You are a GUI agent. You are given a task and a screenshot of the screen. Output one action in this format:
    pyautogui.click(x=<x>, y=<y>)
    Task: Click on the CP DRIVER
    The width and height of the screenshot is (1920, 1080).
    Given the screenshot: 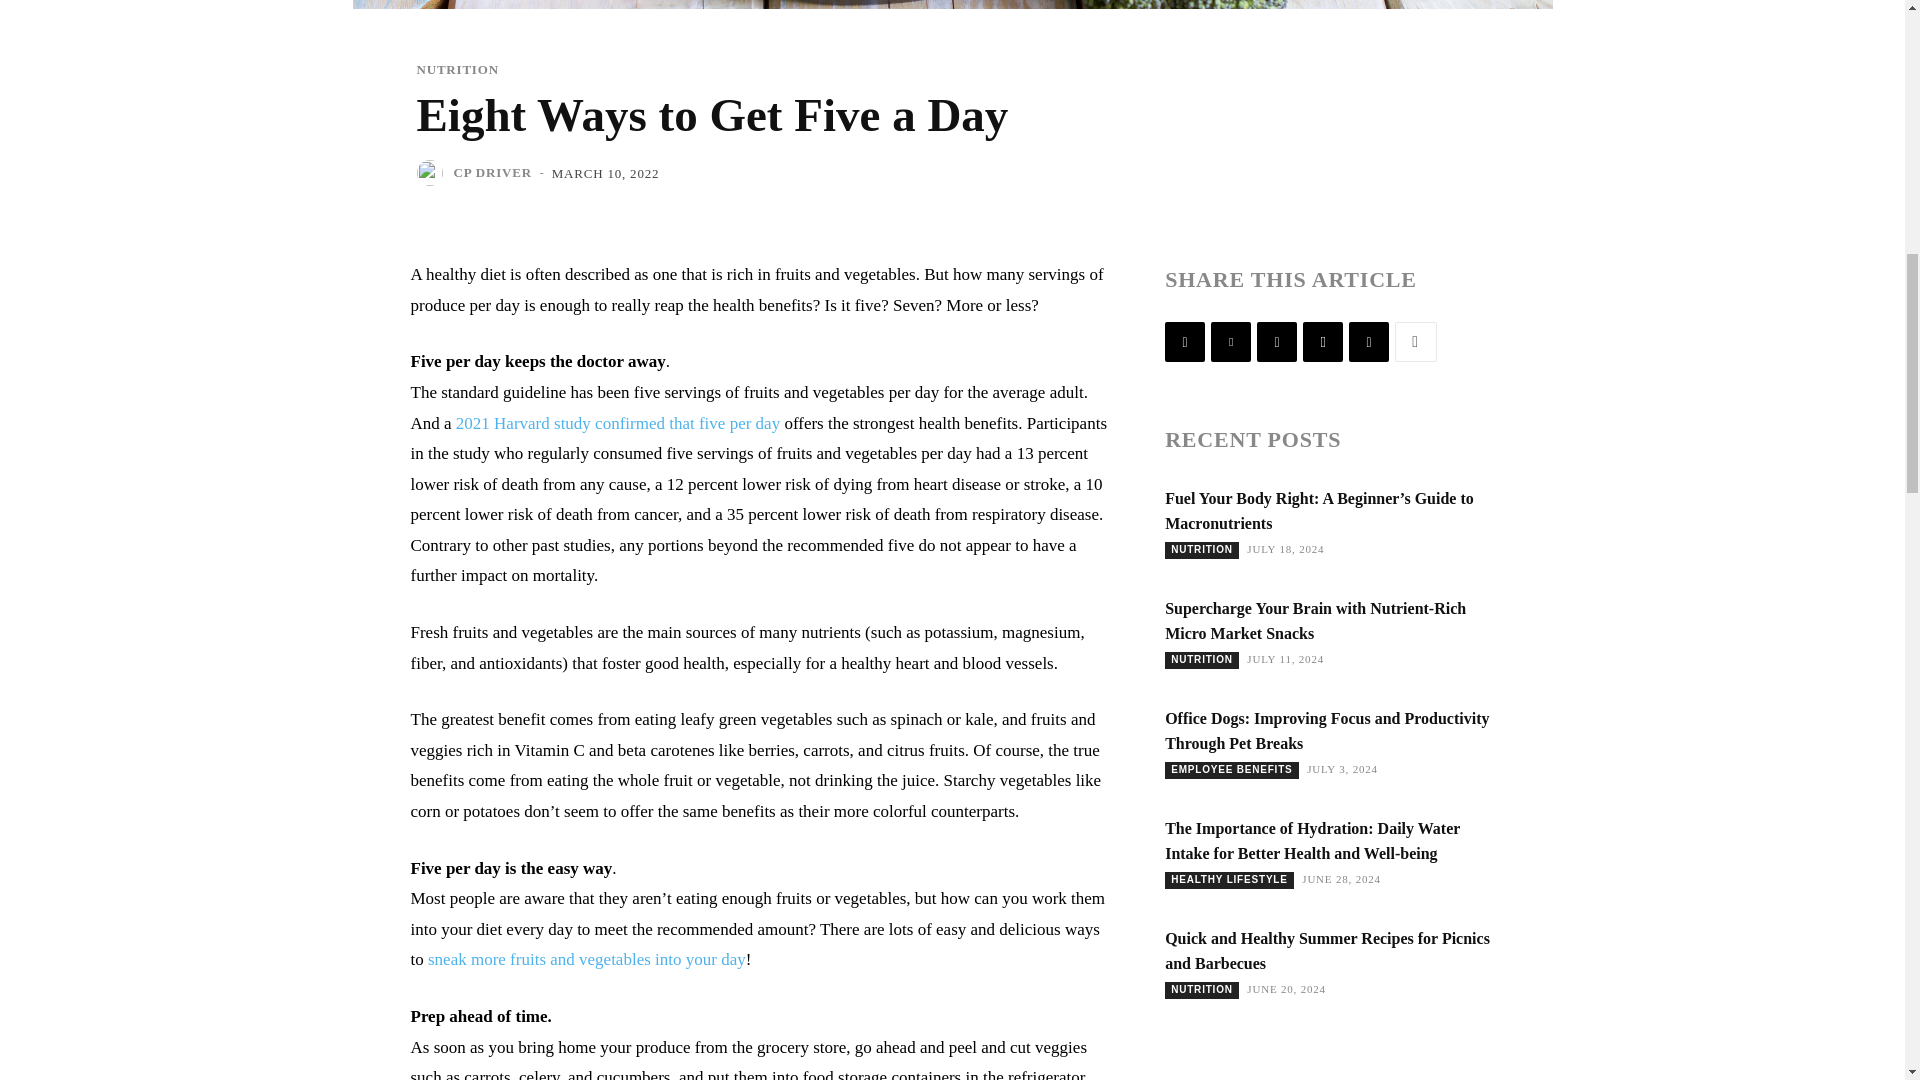 What is the action you would take?
    pyautogui.click(x=492, y=172)
    